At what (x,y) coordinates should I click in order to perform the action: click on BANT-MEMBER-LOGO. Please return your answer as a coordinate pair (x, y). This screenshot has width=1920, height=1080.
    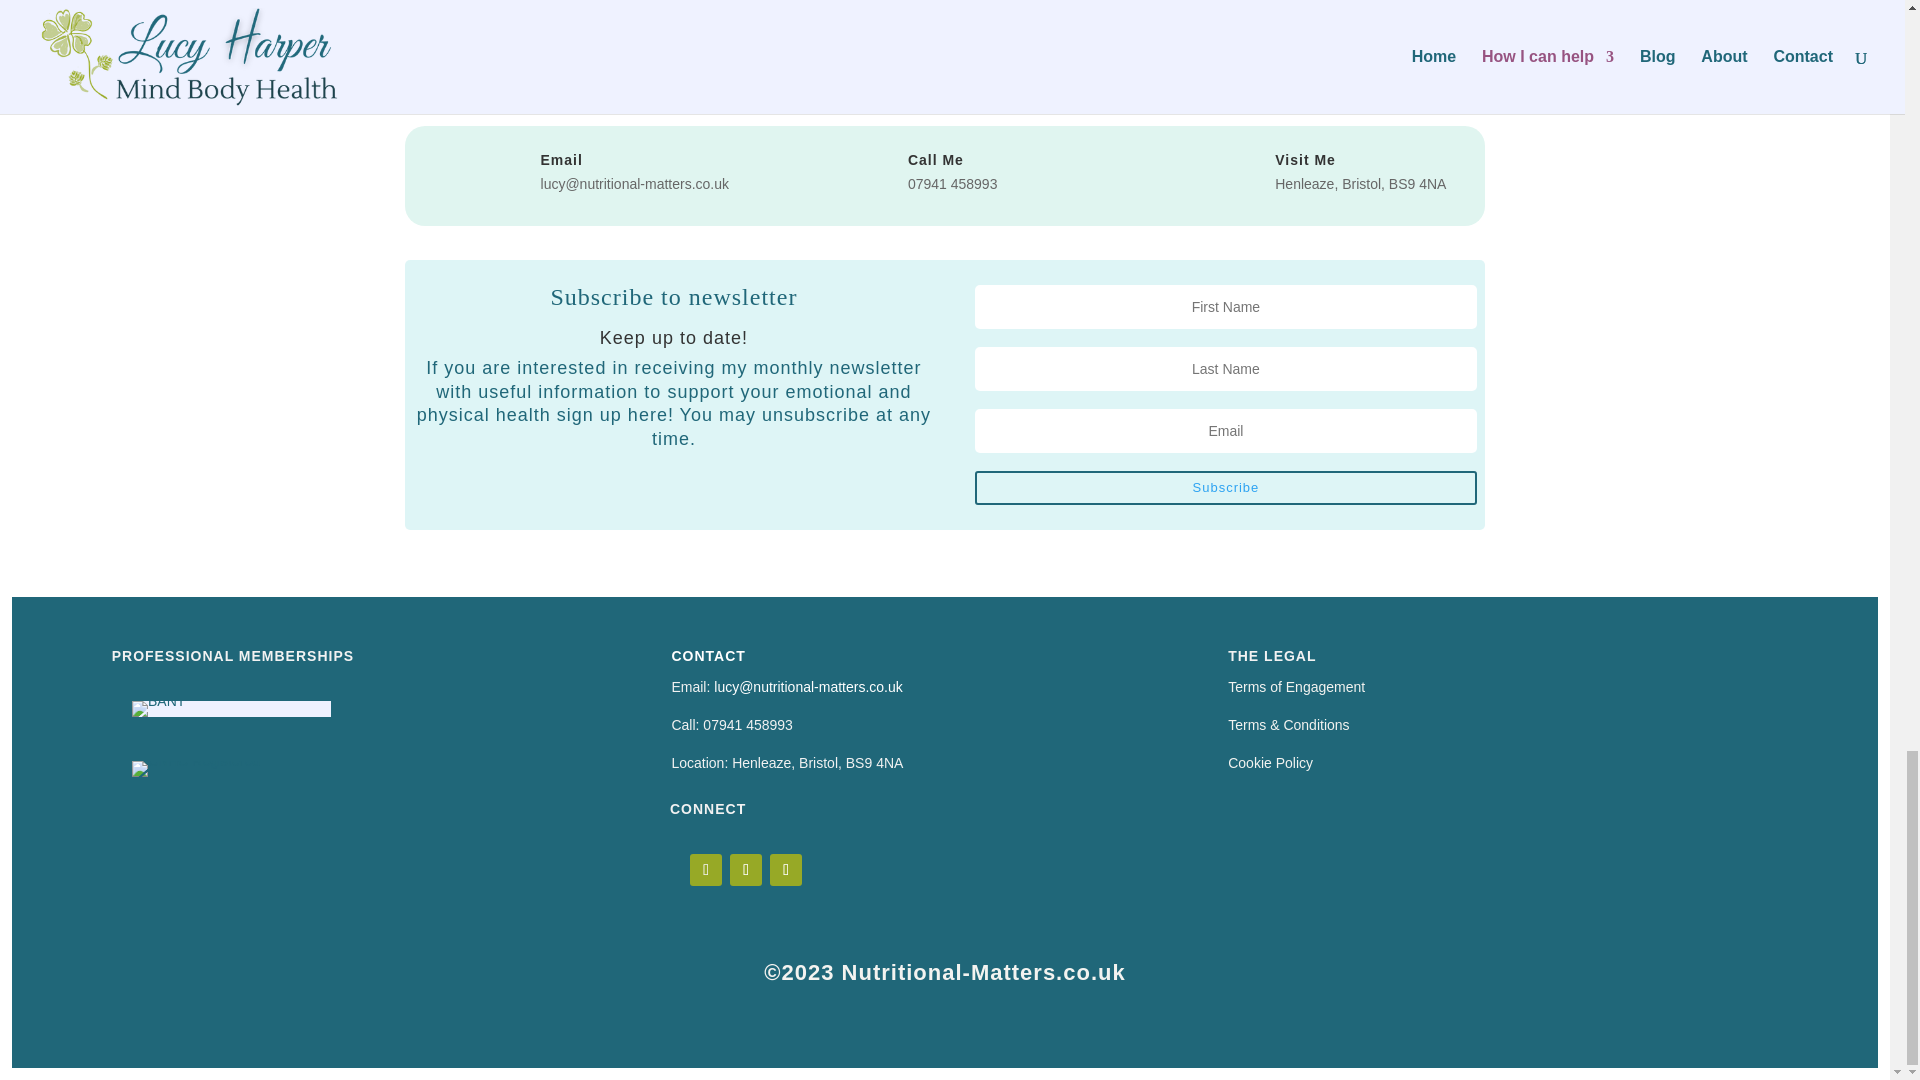
    Looking at the image, I should click on (158, 708).